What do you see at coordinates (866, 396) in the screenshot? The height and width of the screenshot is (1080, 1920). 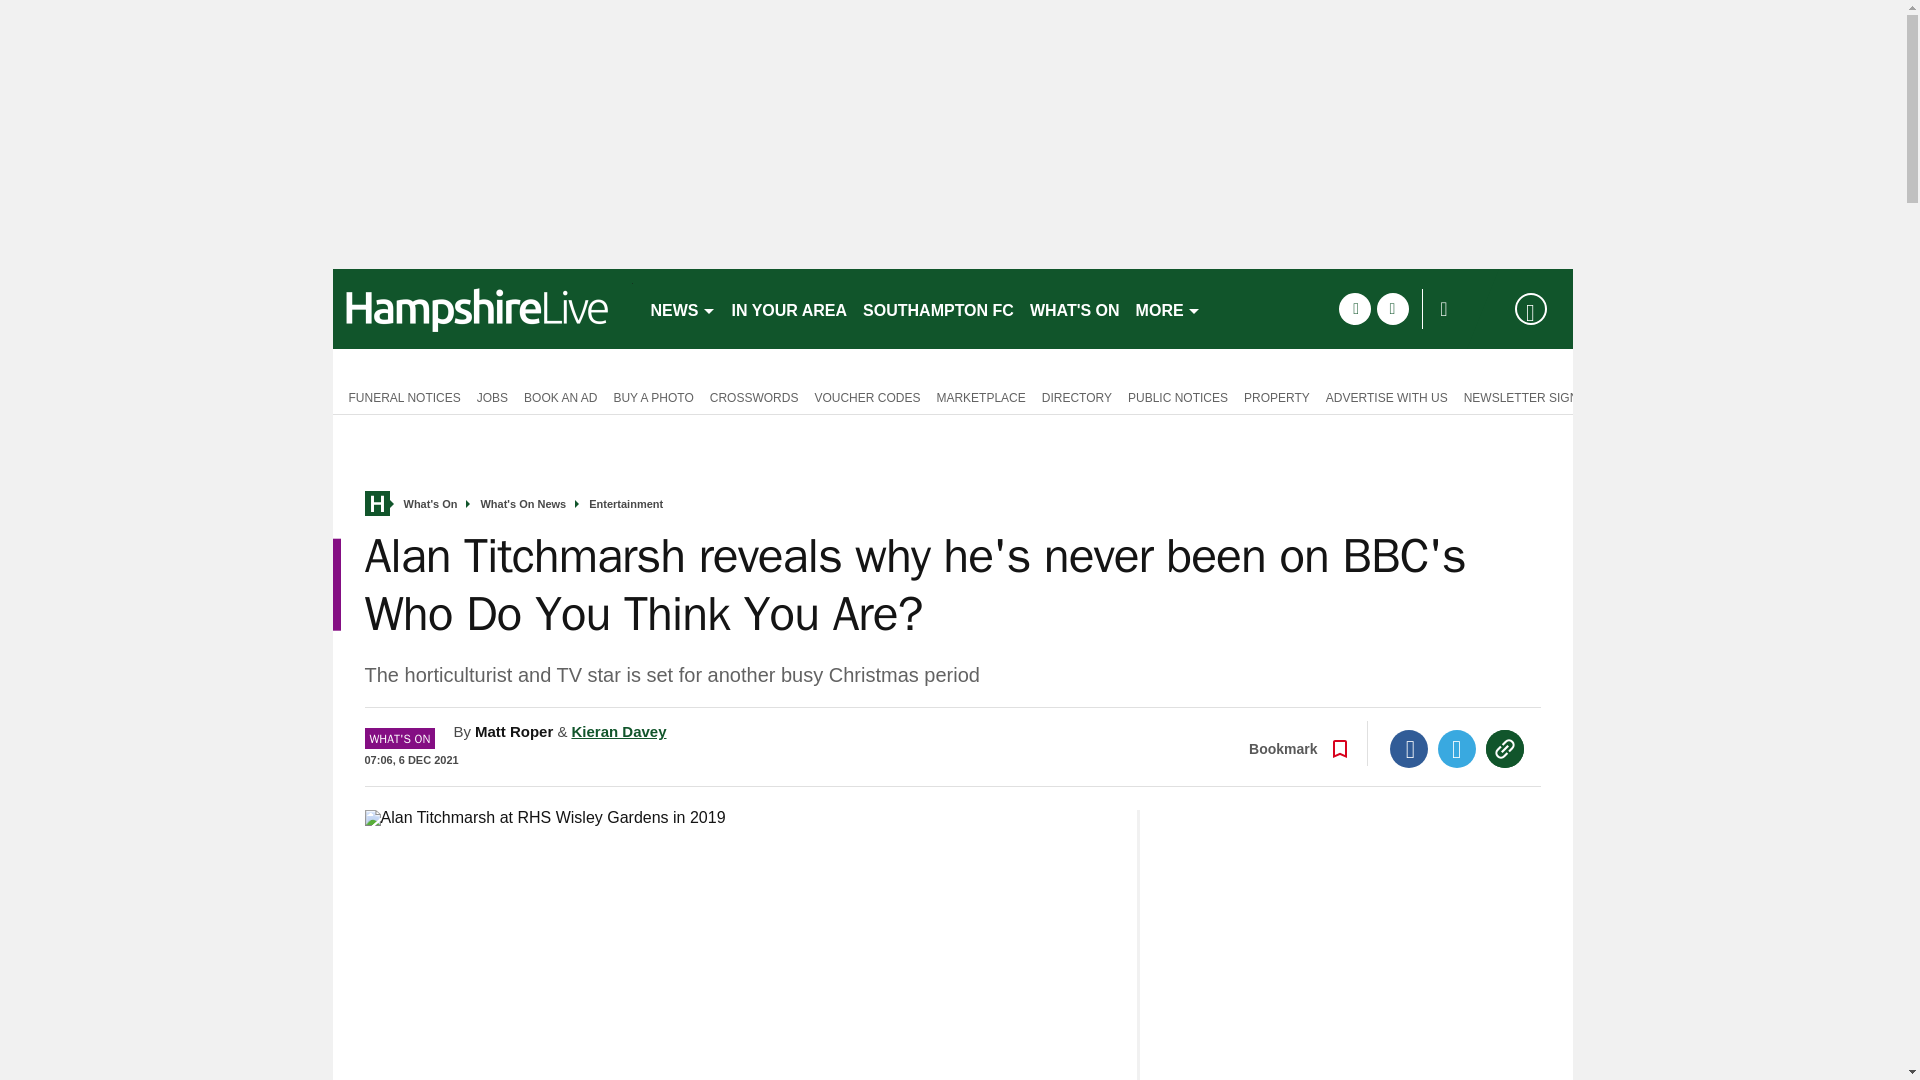 I see `VOUCHER CODES` at bounding box center [866, 396].